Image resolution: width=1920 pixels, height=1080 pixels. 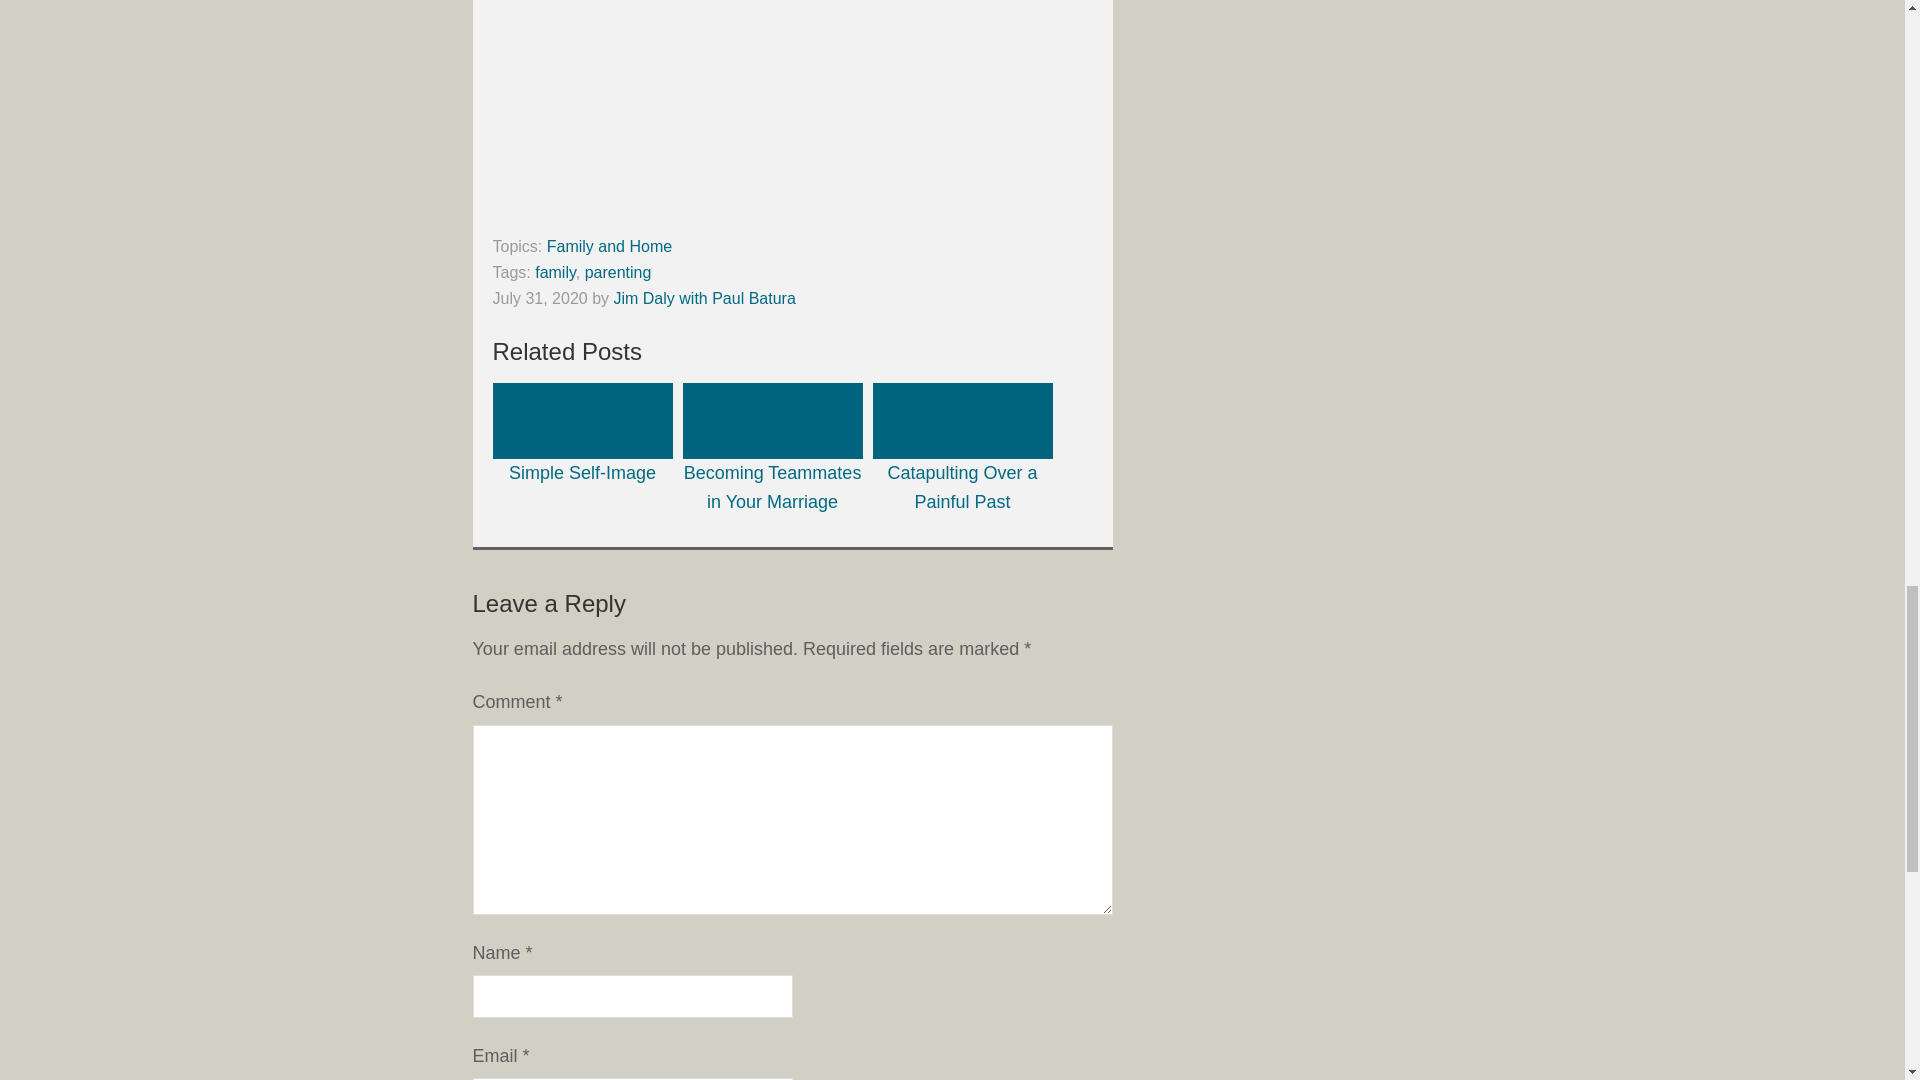 I want to click on Simple Self-Image, so click(x=582, y=432).